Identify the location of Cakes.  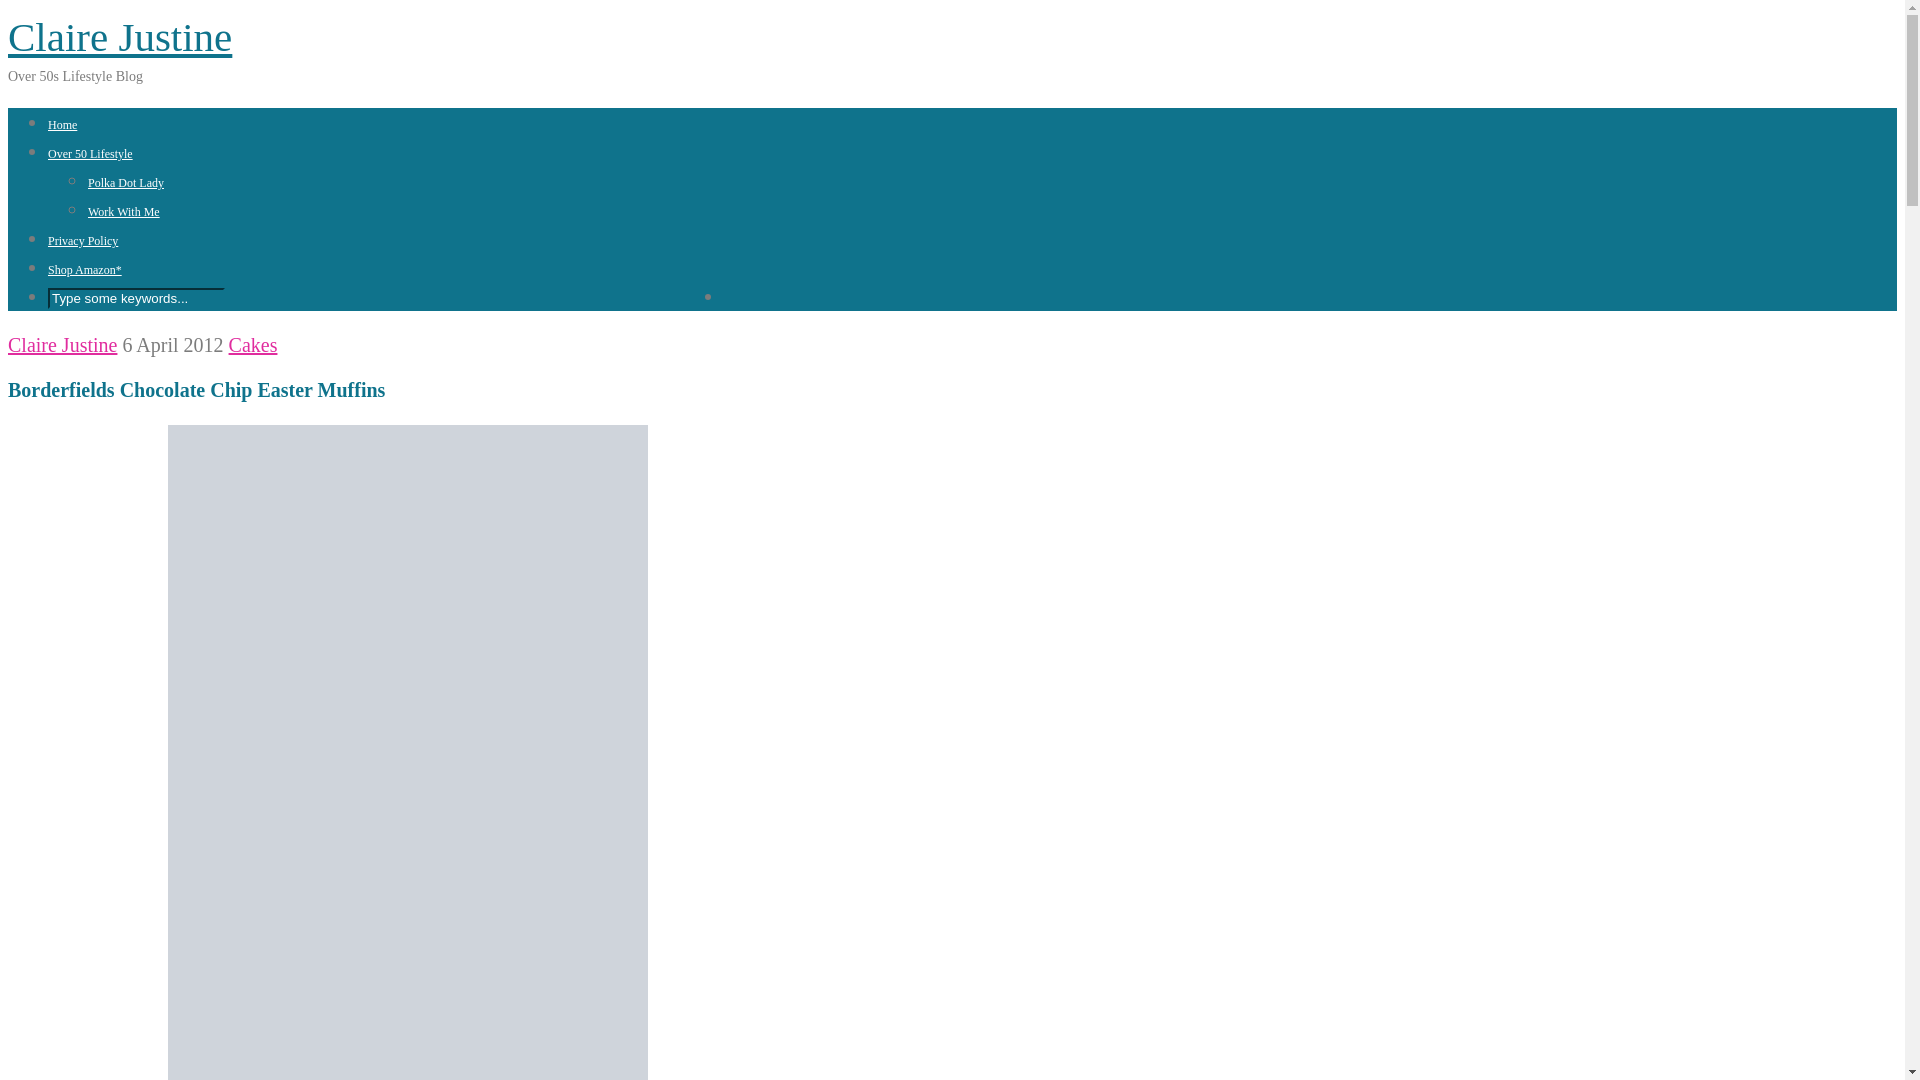
(253, 344).